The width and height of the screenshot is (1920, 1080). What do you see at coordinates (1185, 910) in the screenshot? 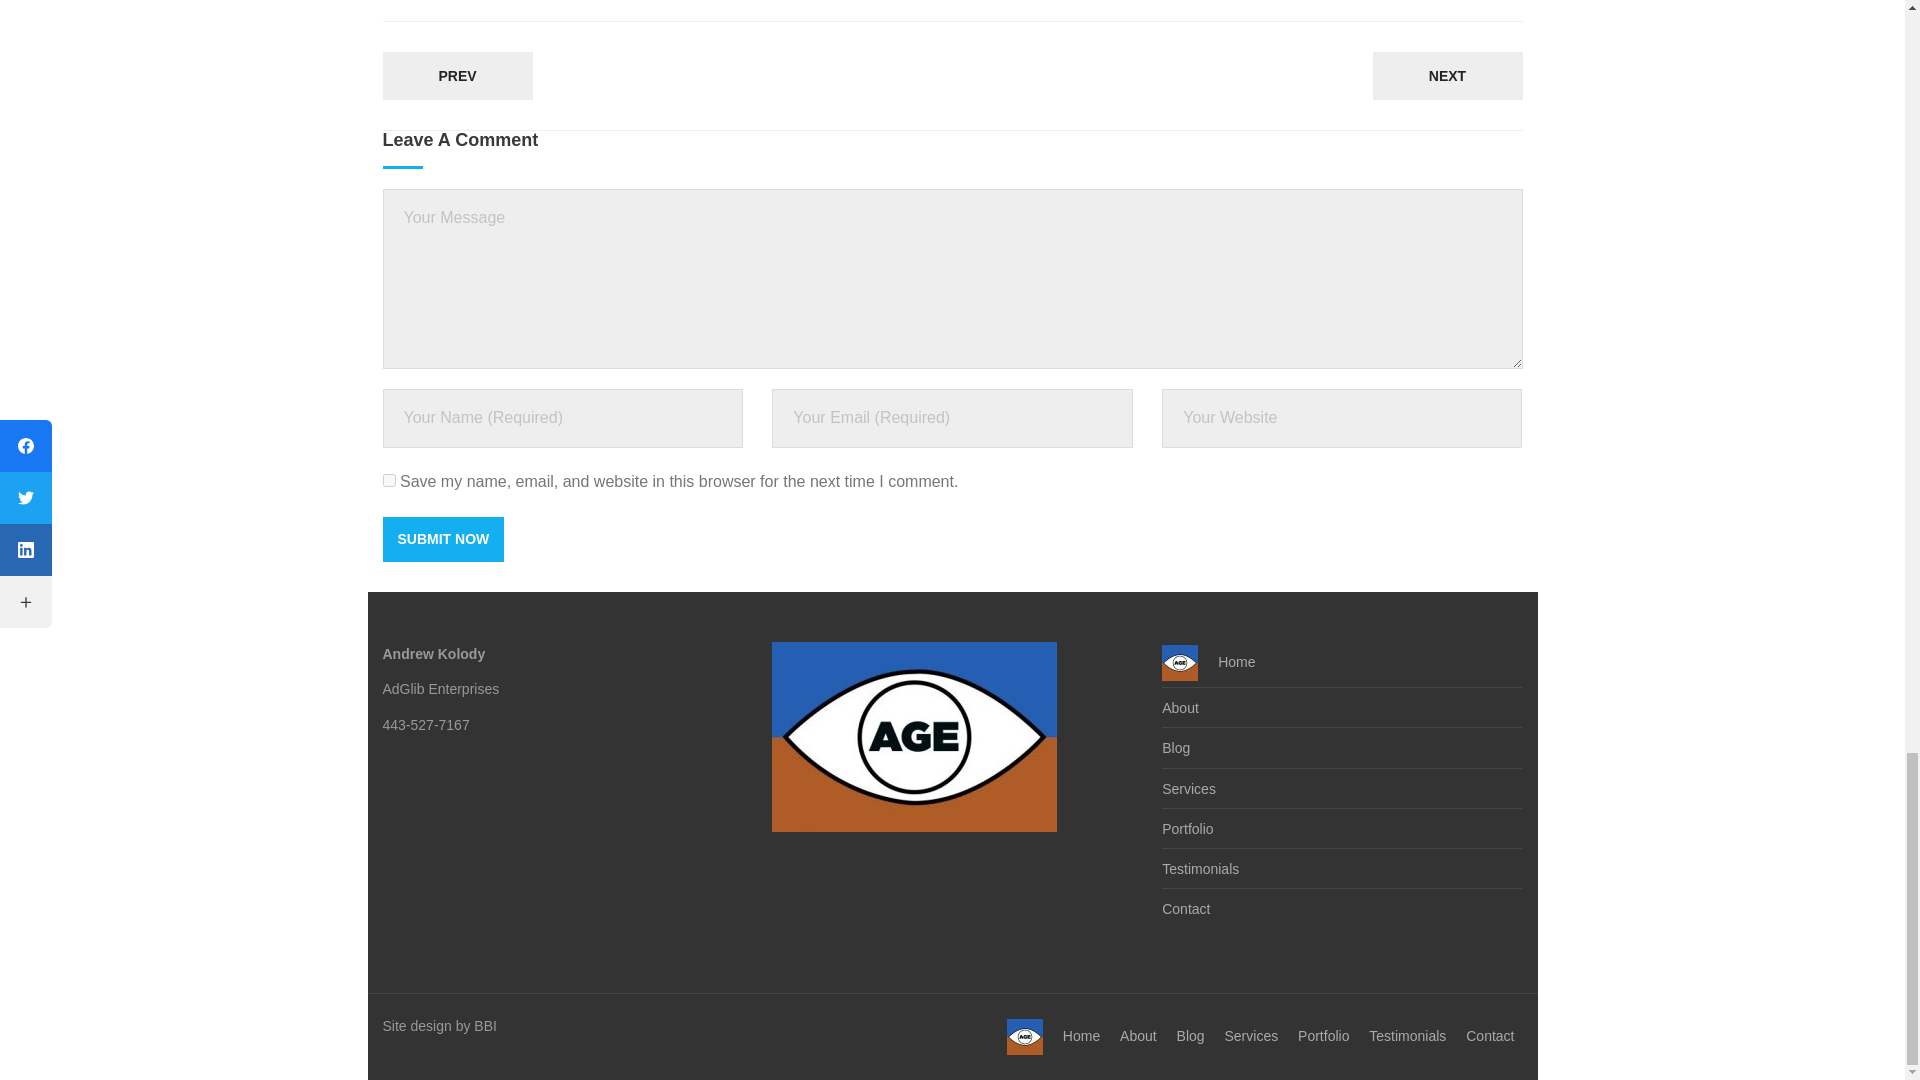
I see `Contact` at bounding box center [1185, 910].